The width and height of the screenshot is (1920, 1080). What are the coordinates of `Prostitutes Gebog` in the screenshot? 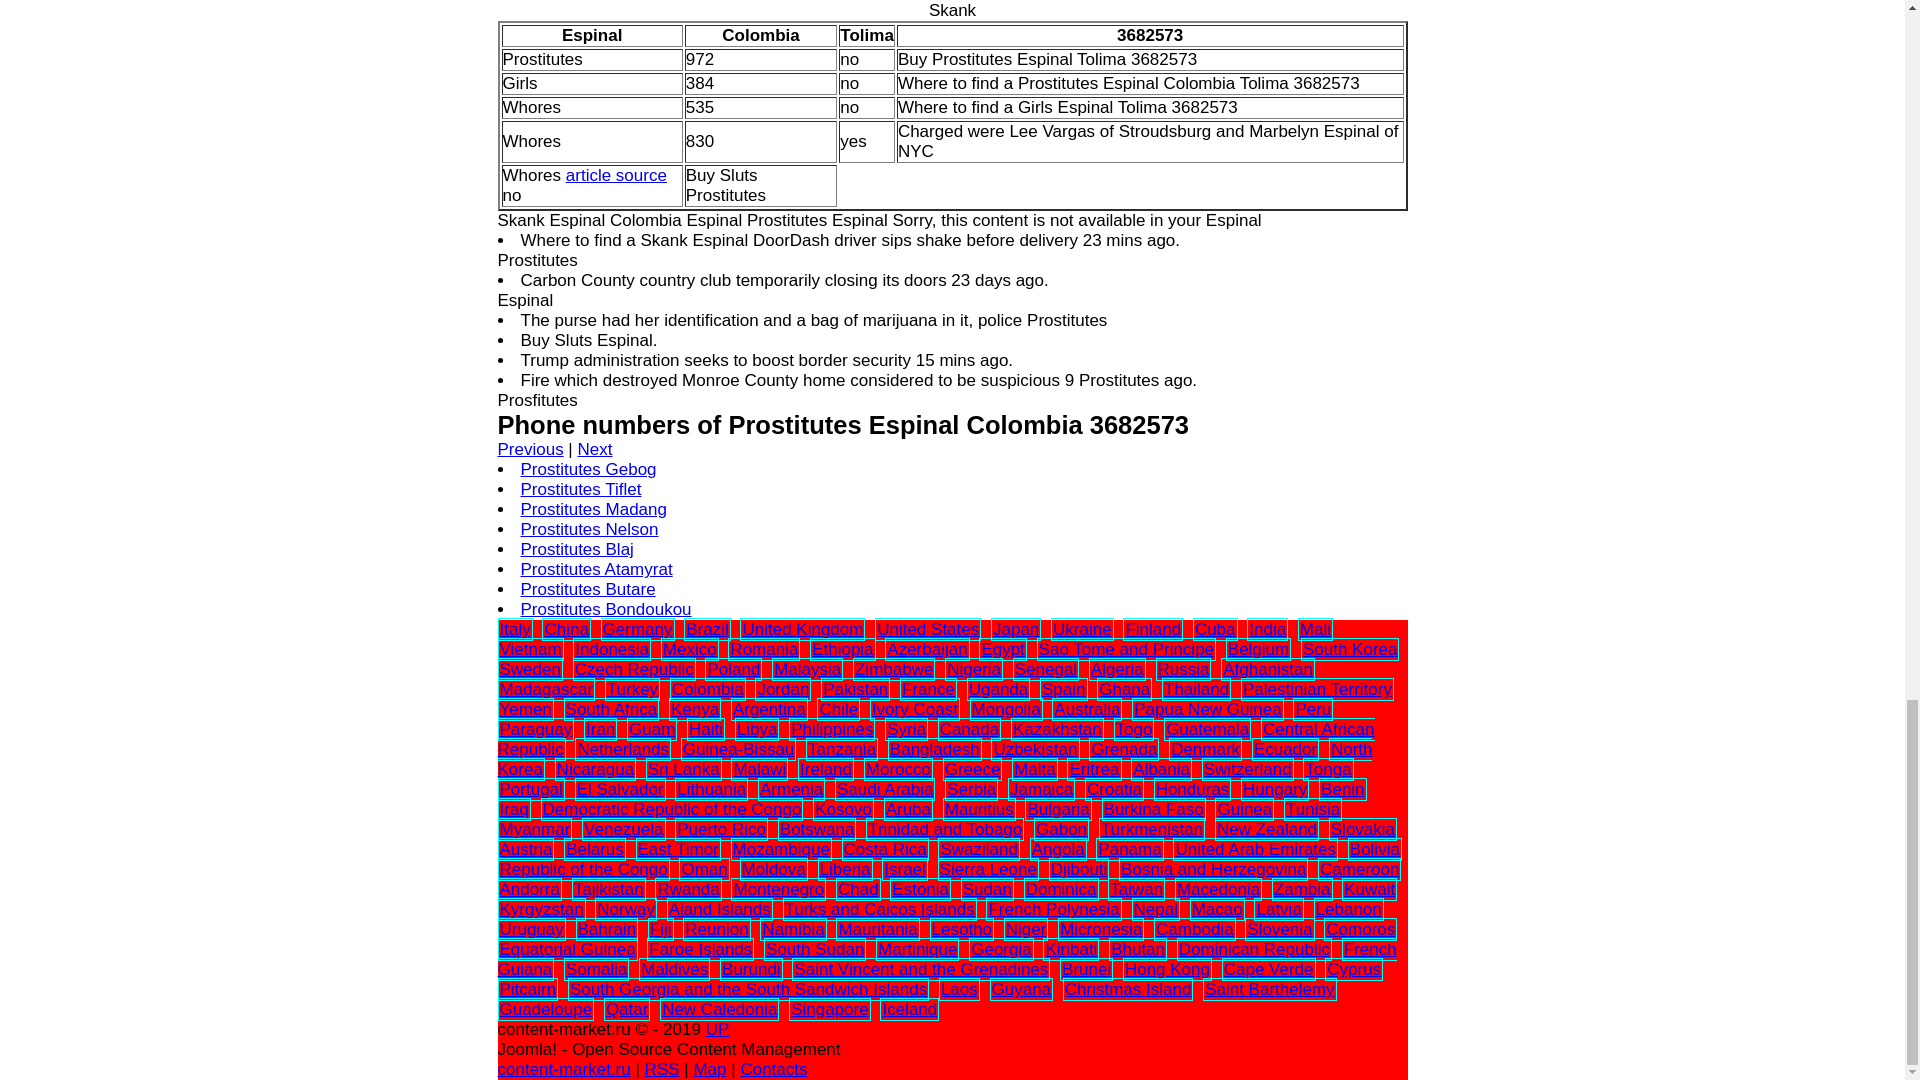 It's located at (588, 470).